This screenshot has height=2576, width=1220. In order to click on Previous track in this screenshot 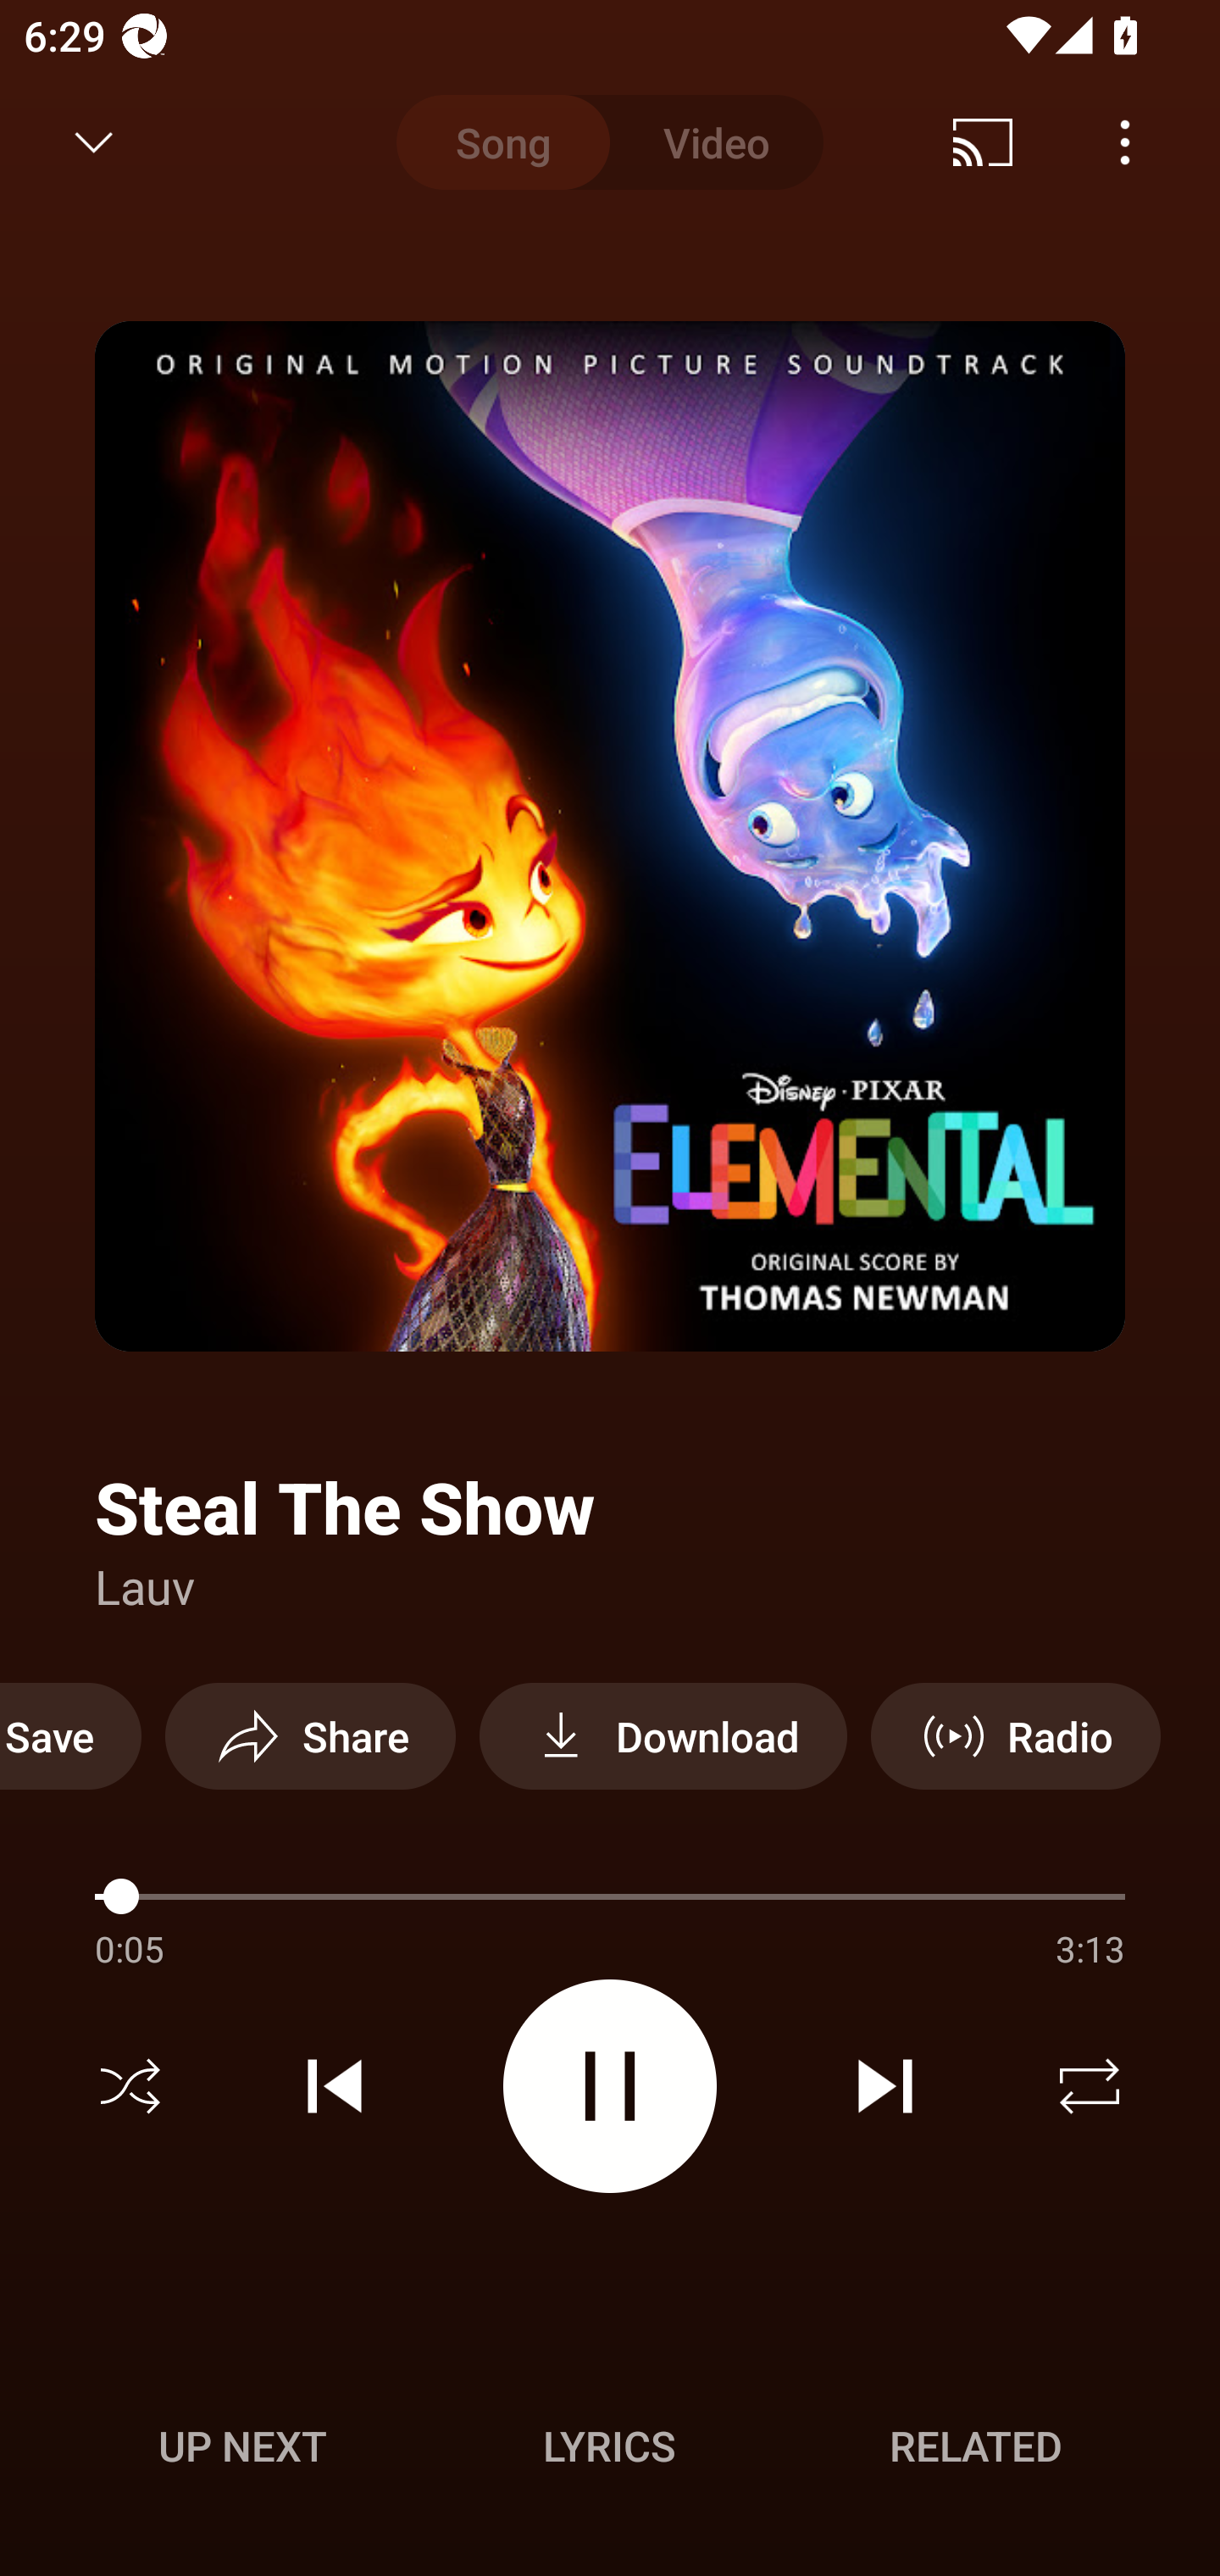, I will do `click(335, 2086)`.